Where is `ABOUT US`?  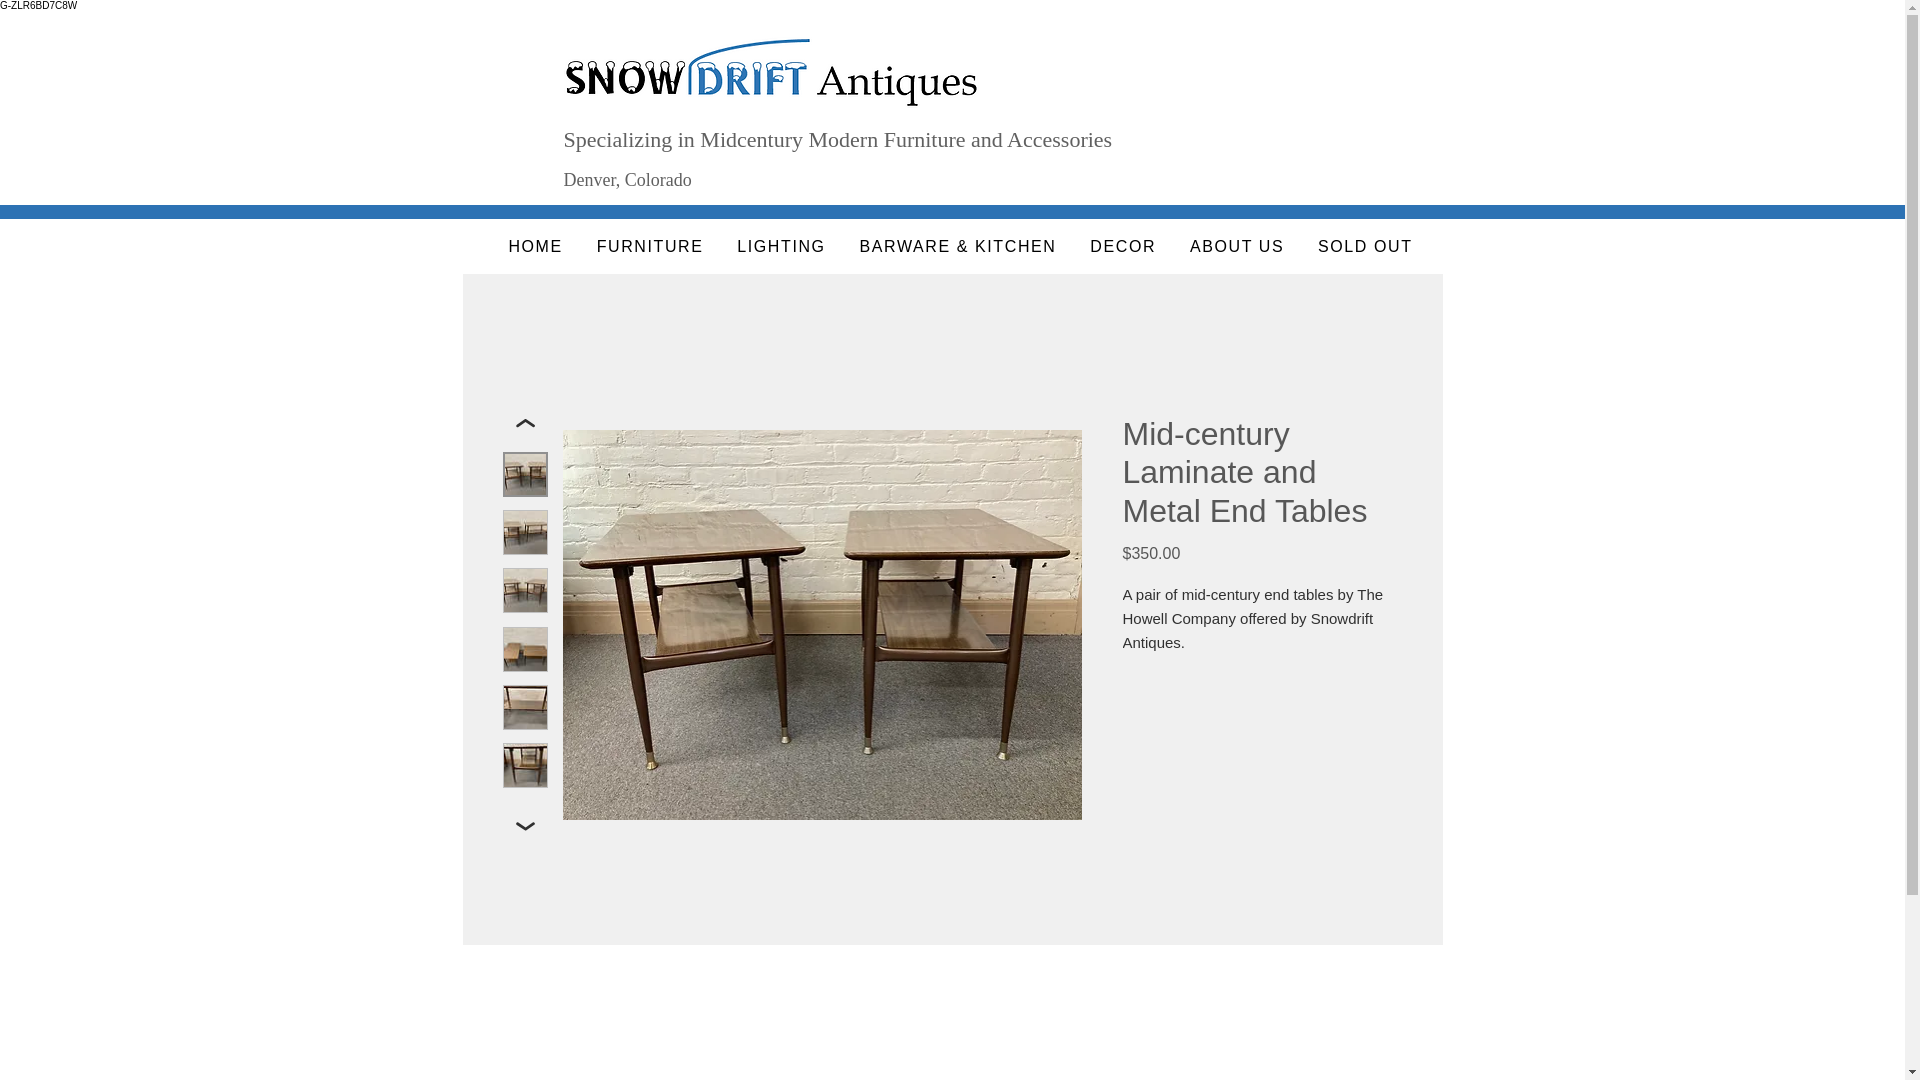
ABOUT US is located at coordinates (1236, 247).